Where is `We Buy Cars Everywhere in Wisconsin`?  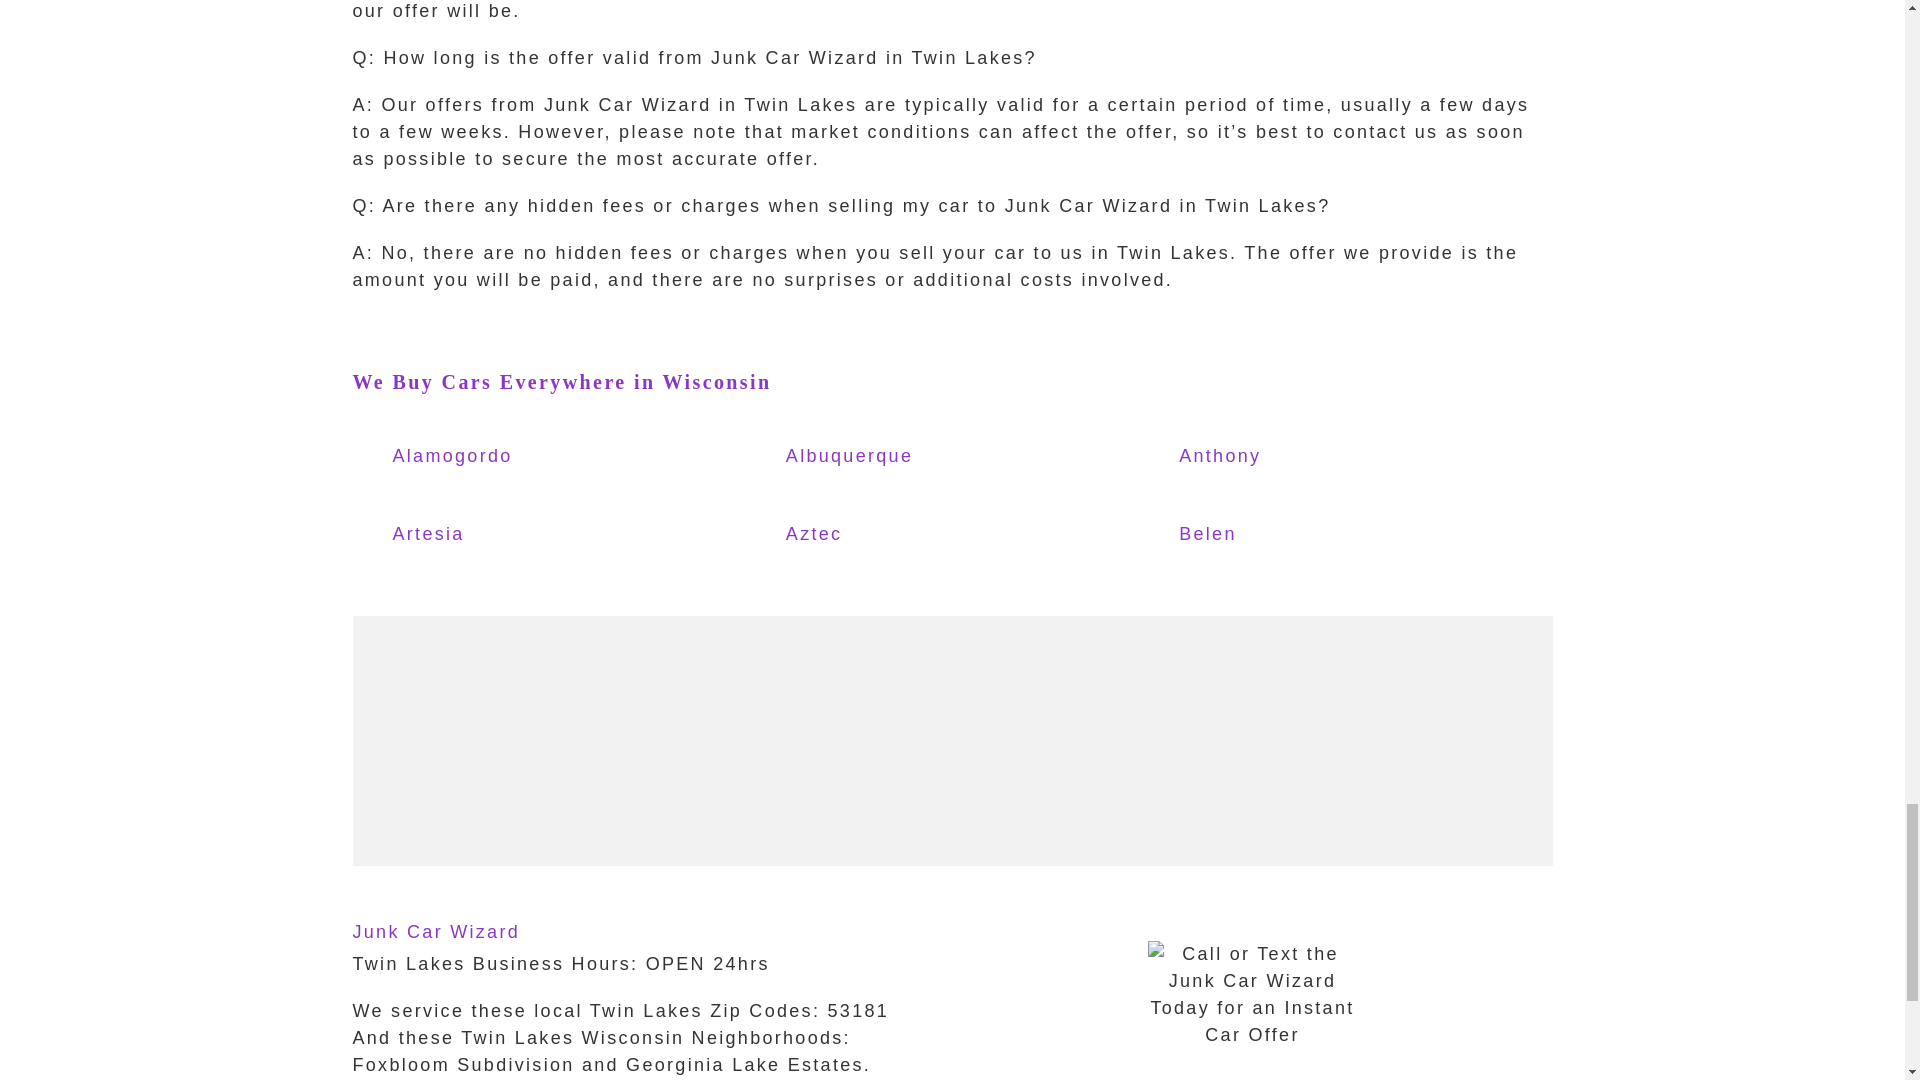
We Buy Cars Everywhere in Wisconsin is located at coordinates (561, 382).